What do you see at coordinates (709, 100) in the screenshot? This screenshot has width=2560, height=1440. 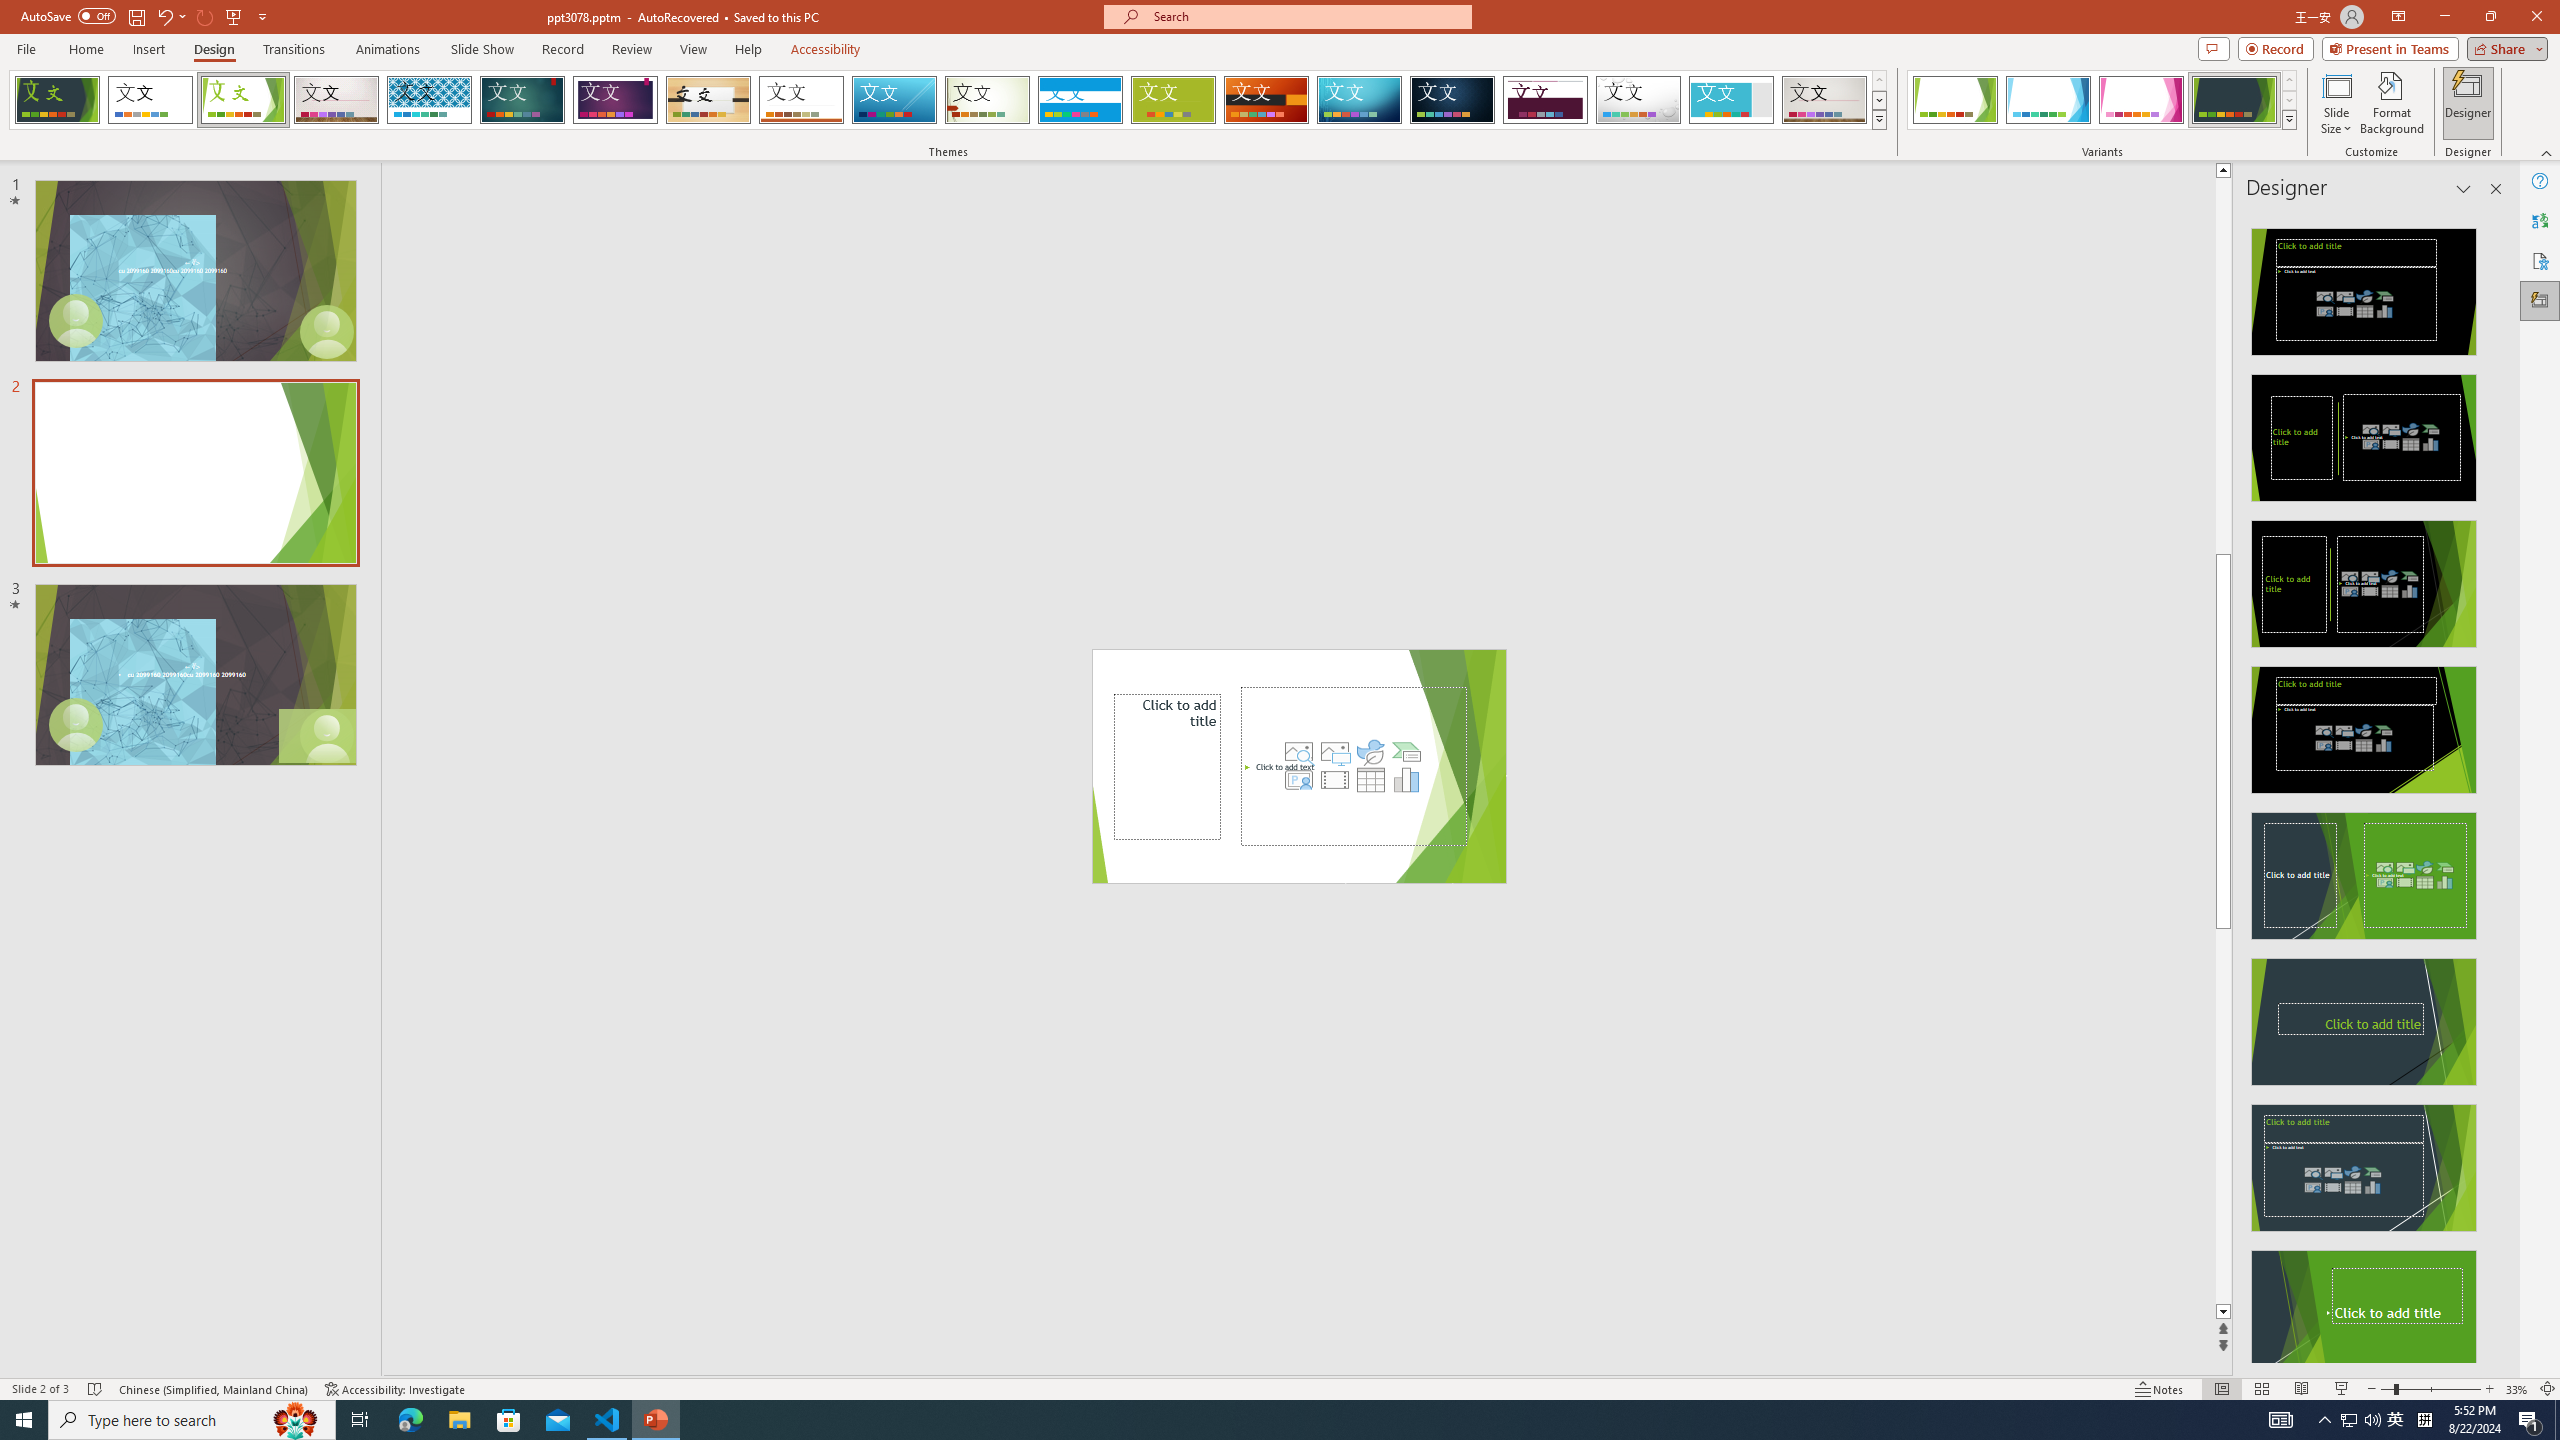 I see `Organic` at bounding box center [709, 100].